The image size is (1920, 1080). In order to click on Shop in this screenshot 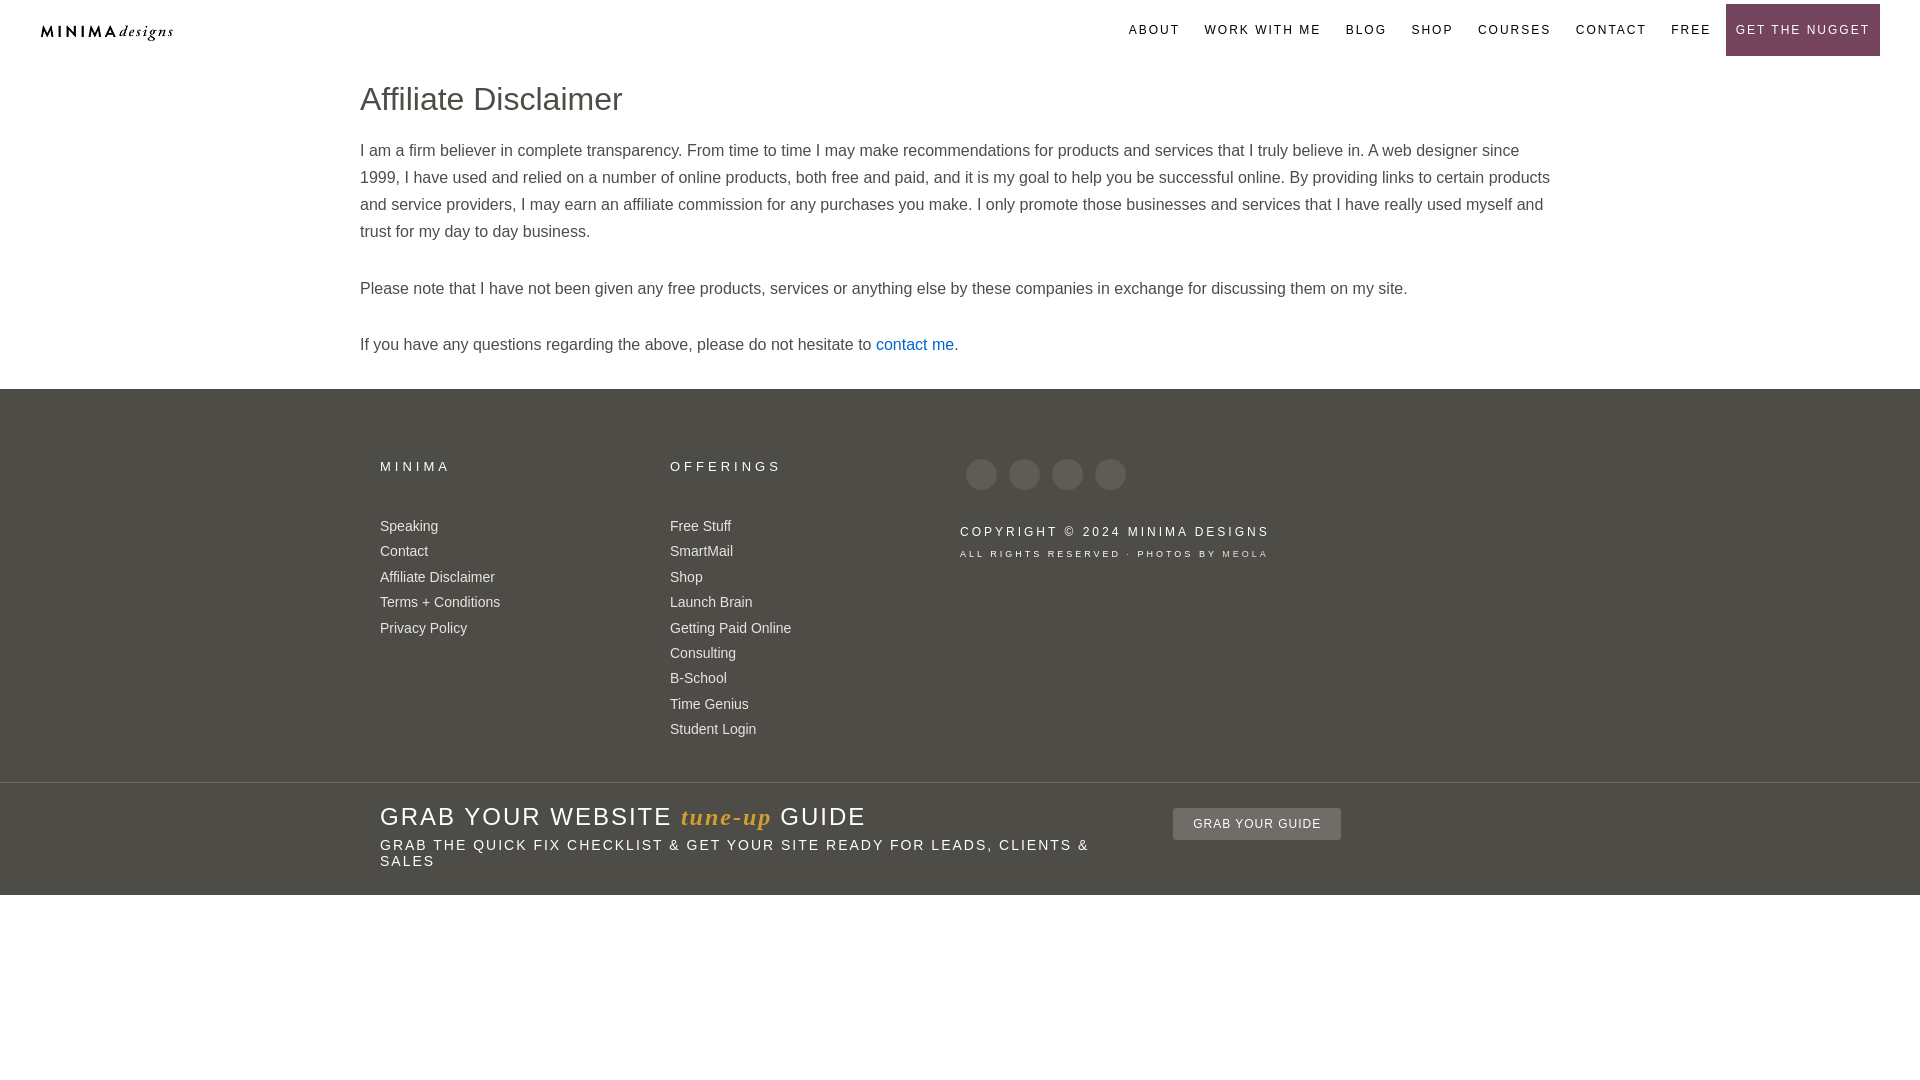, I will do `click(686, 577)`.